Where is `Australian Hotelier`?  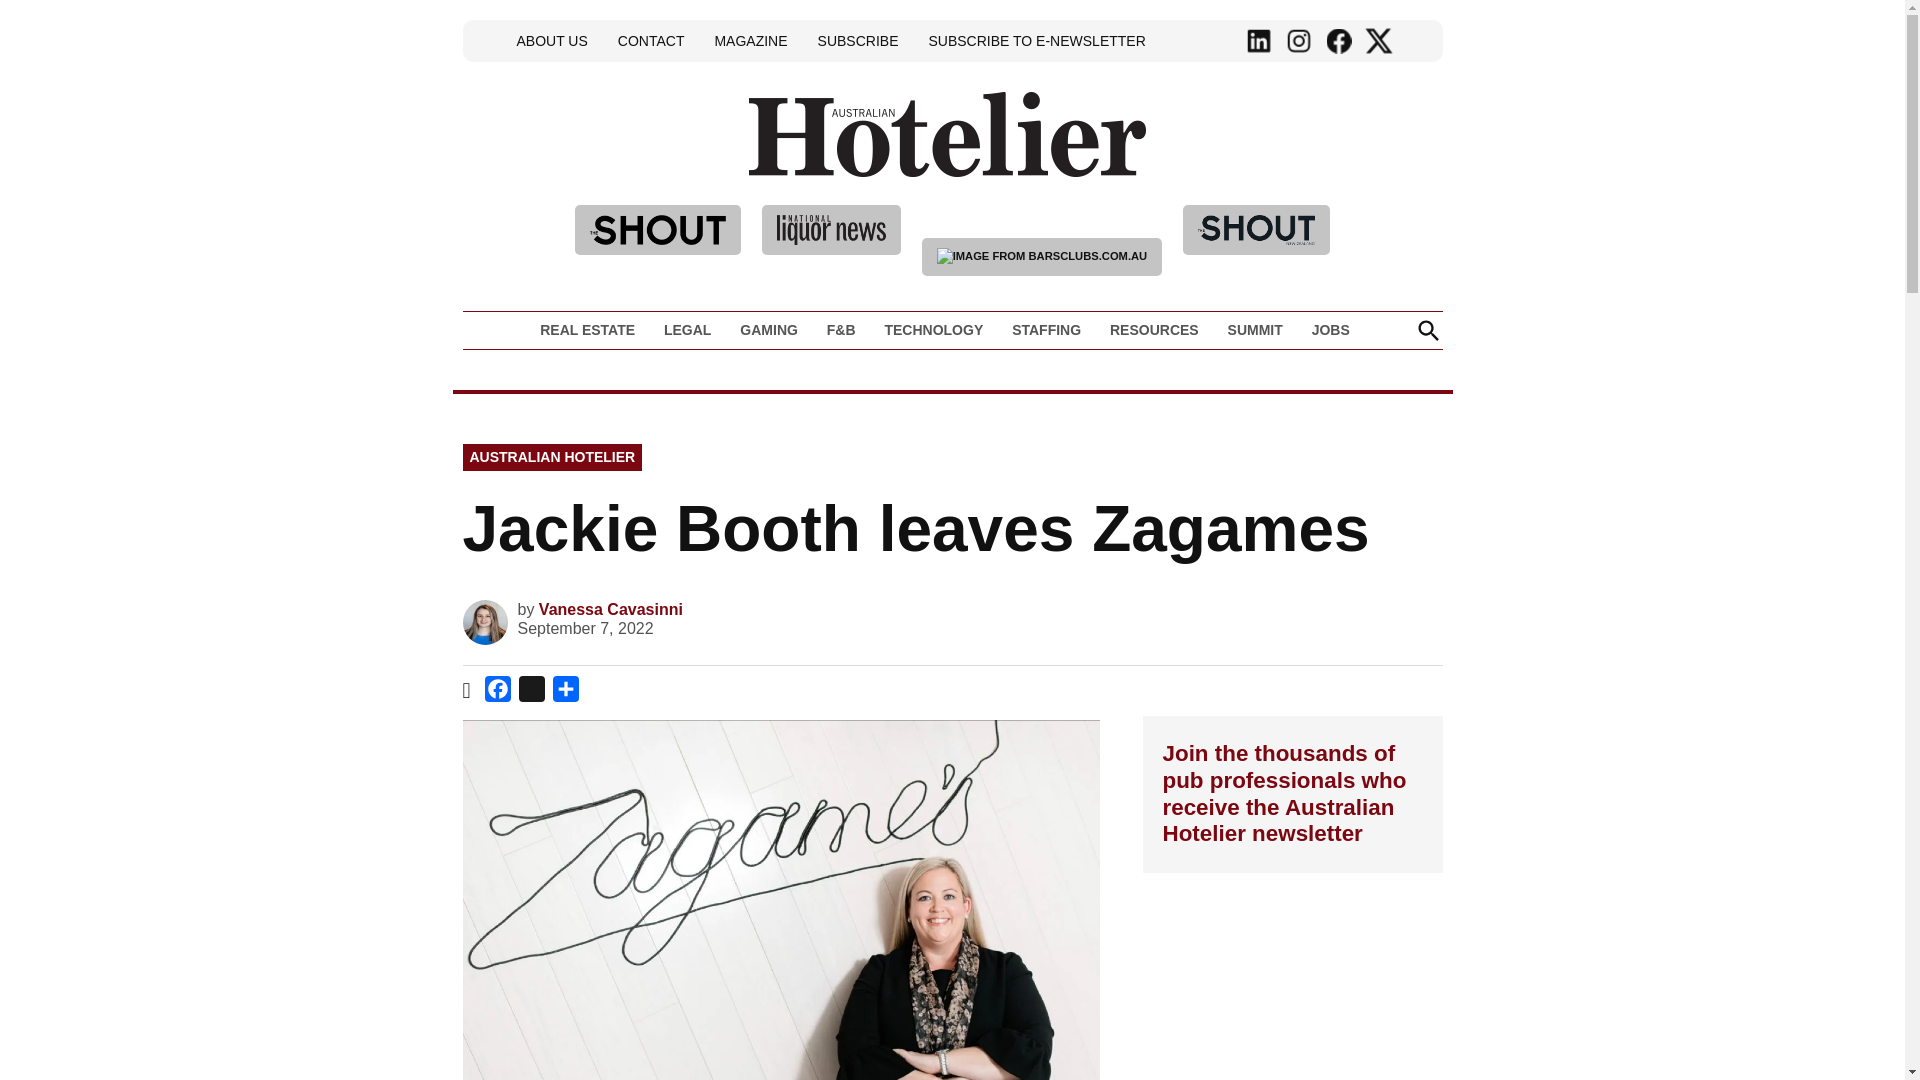 Australian Hotelier is located at coordinates (1214, 164).